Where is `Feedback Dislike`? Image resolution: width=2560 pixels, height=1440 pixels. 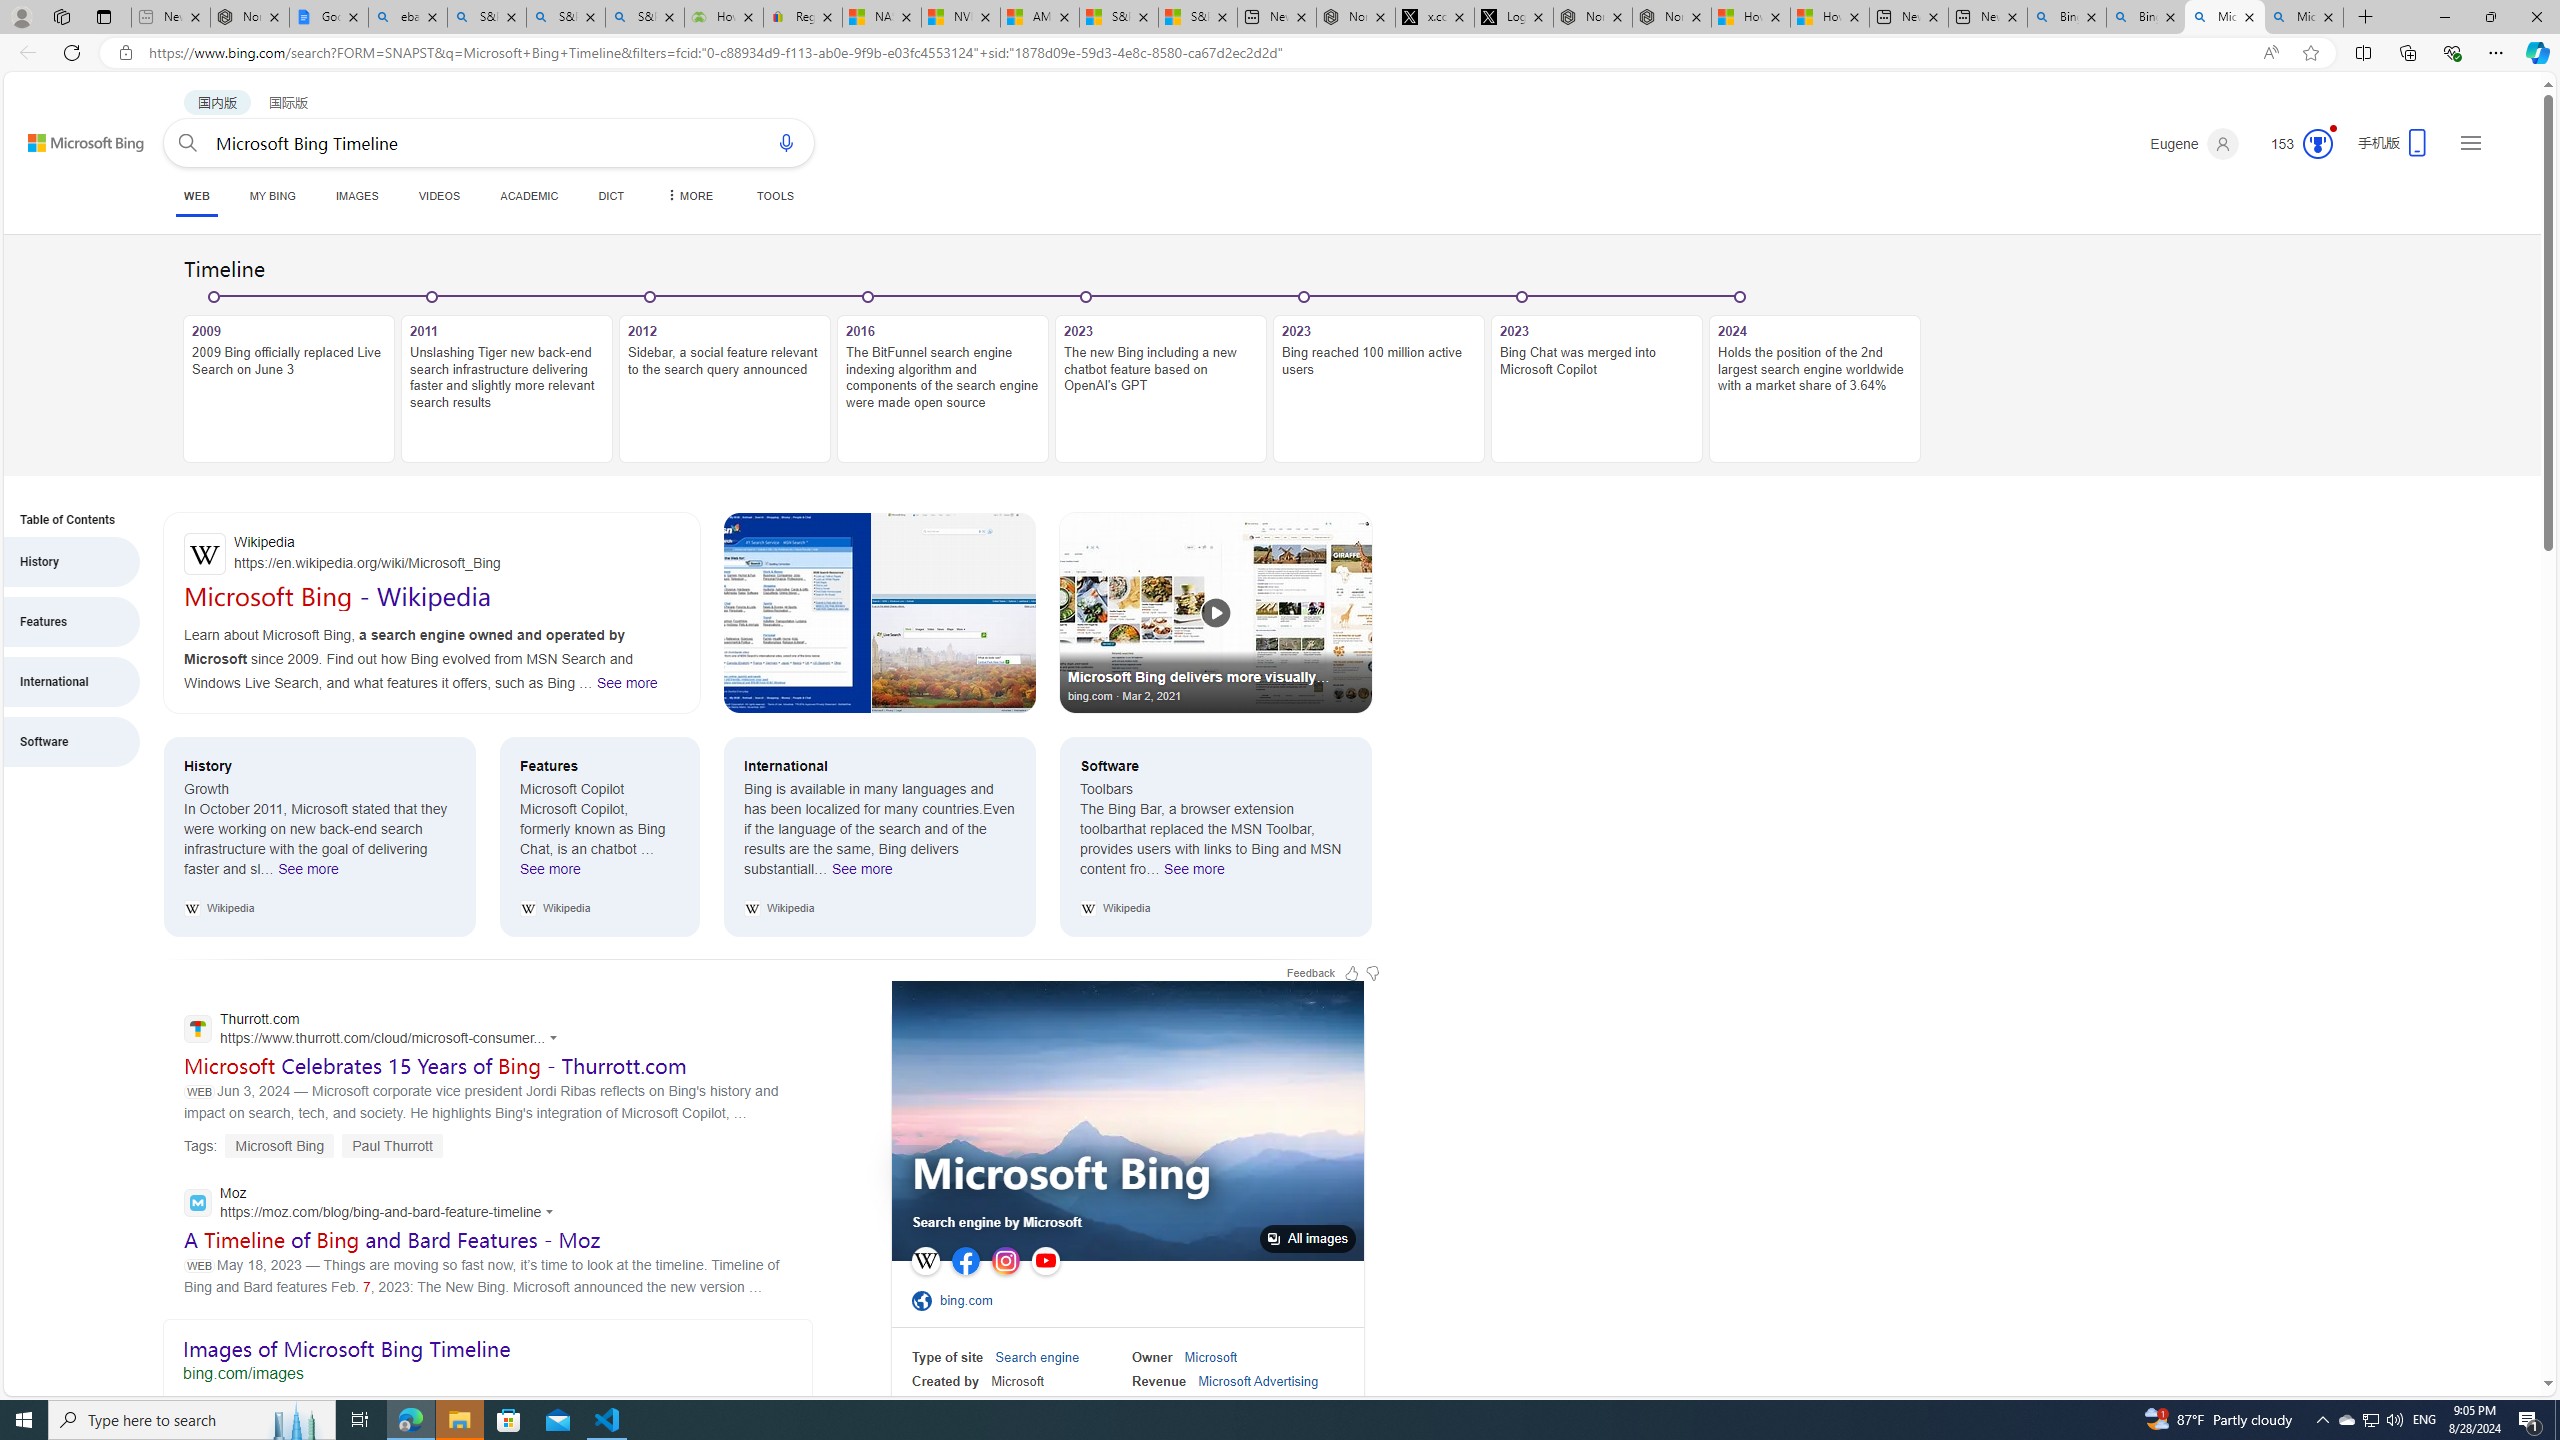
Feedback Dislike is located at coordinates (1372, 972).